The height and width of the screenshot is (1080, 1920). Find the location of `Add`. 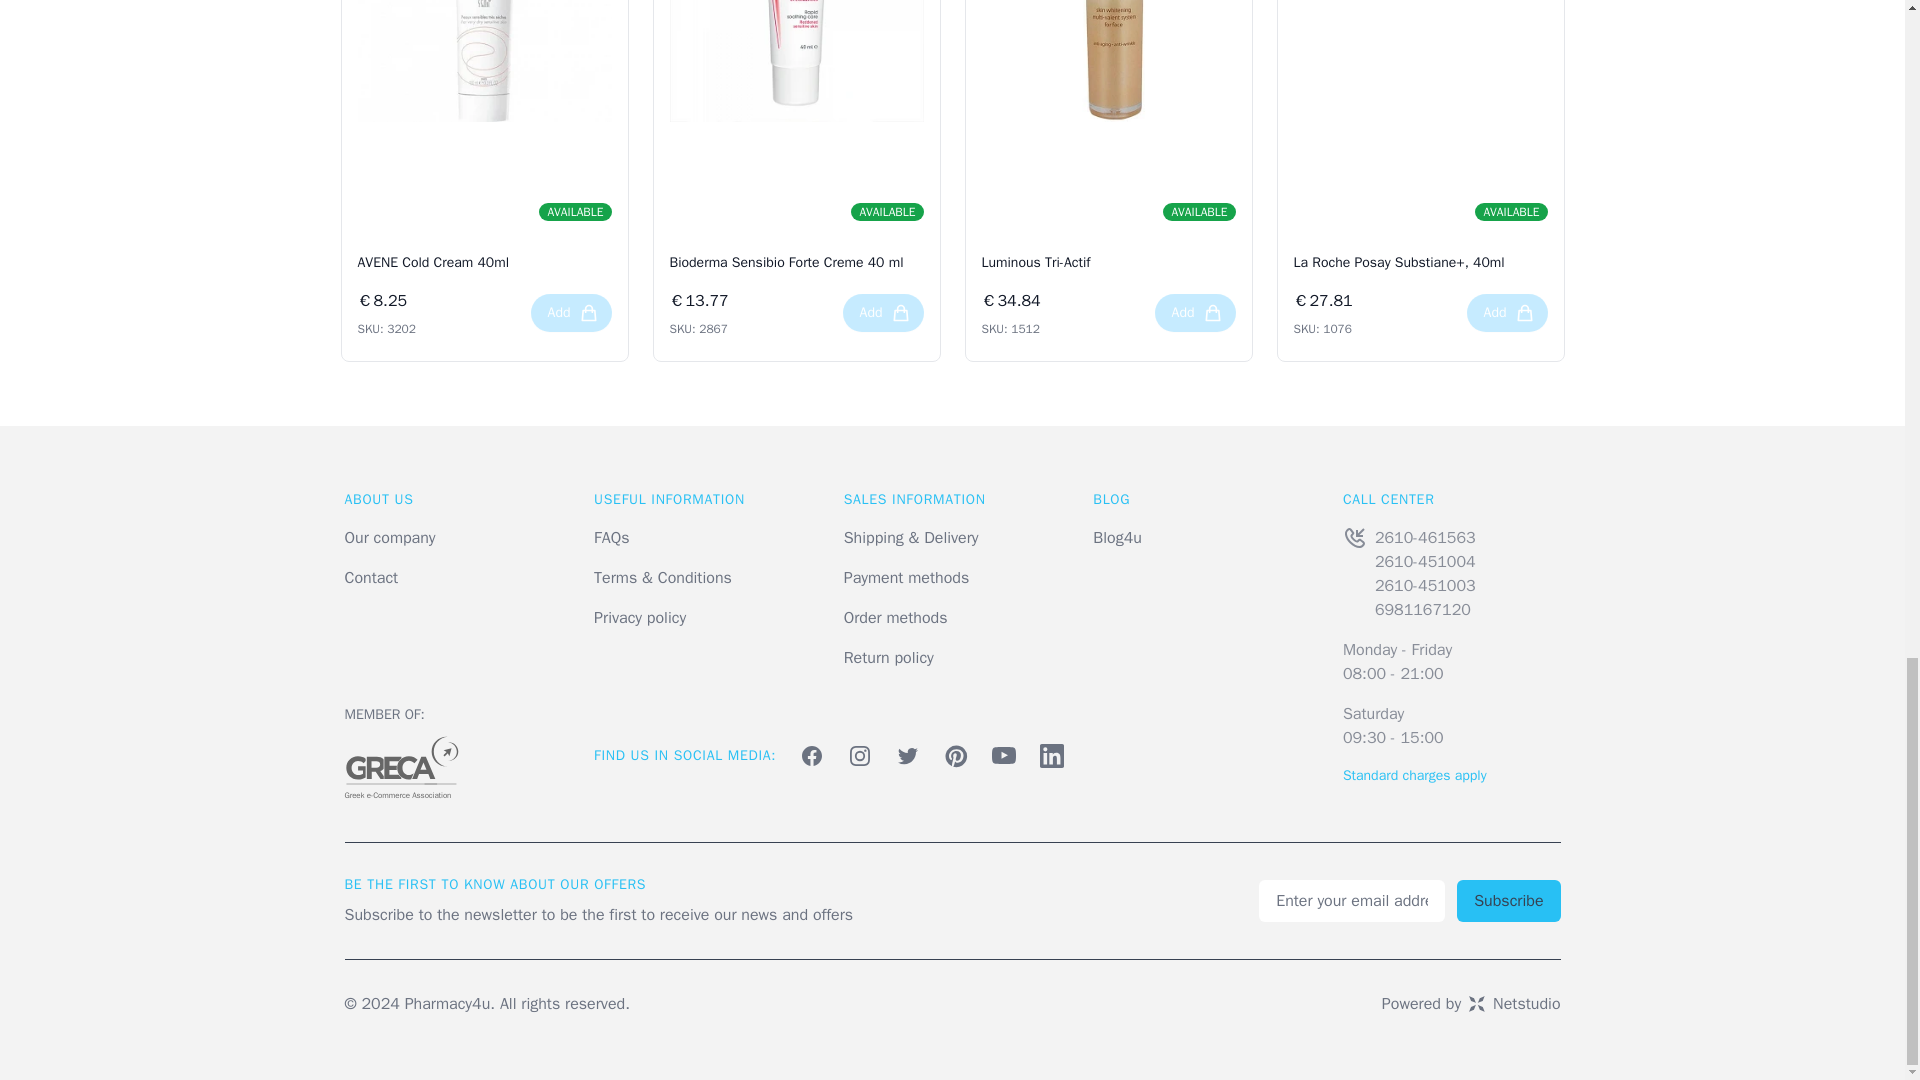

Add is located at coordinates (1196, 312).